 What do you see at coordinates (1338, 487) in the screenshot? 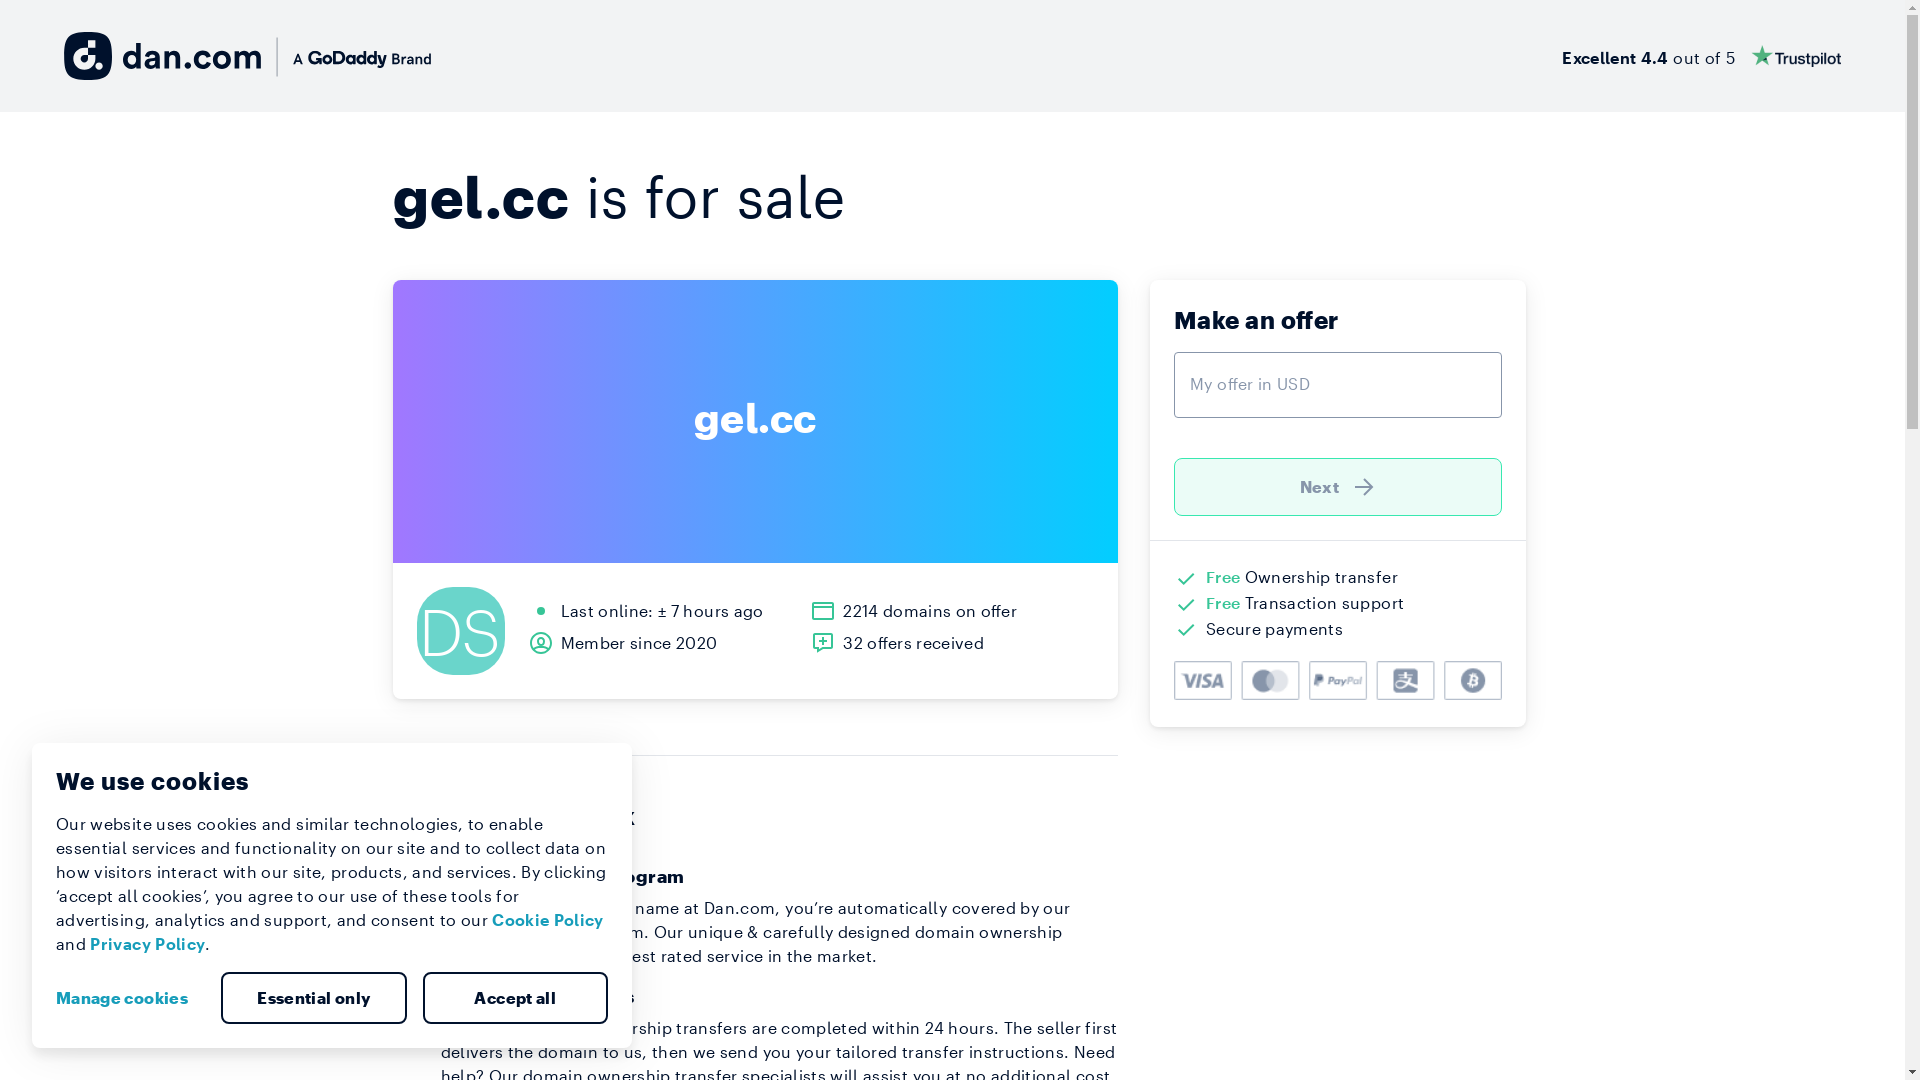
I see `Next
)` at bounding box center [1338, 487].